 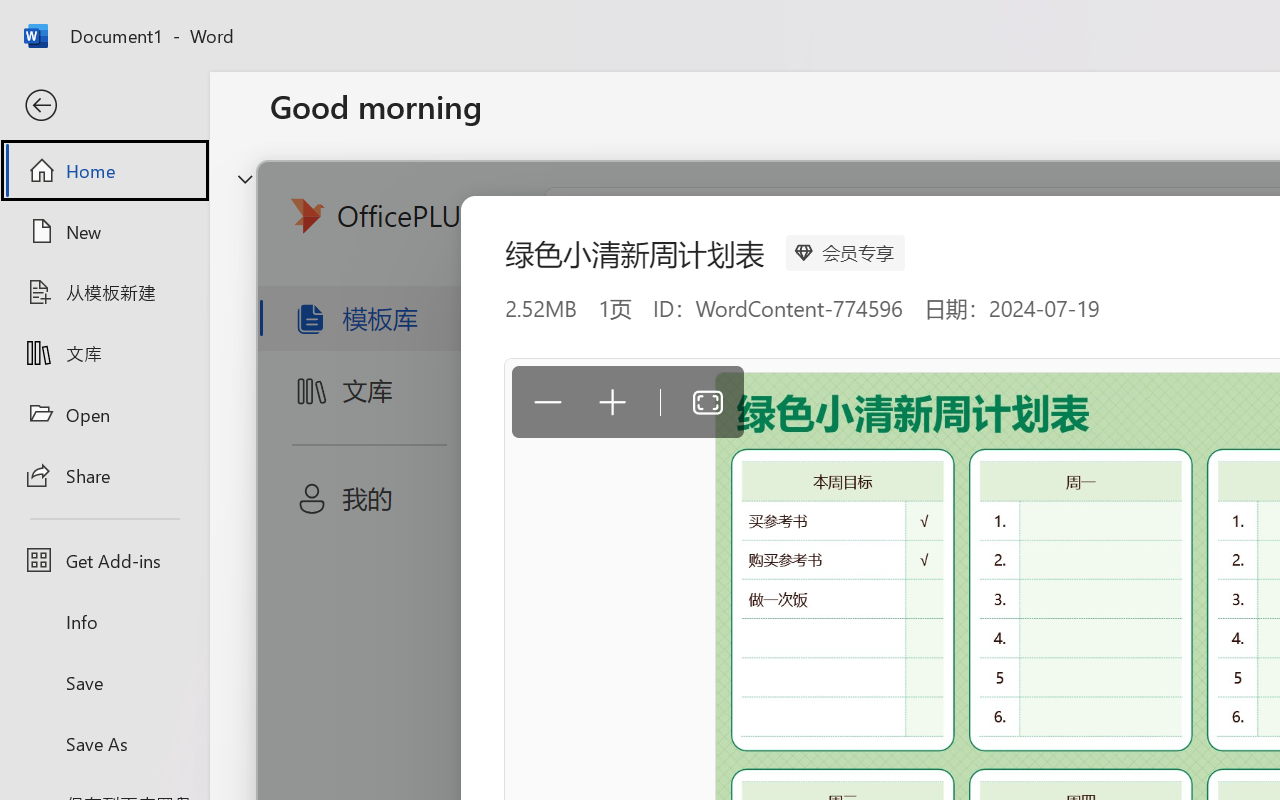 I want to click on Shared with Me, so click(x=564, y=636).